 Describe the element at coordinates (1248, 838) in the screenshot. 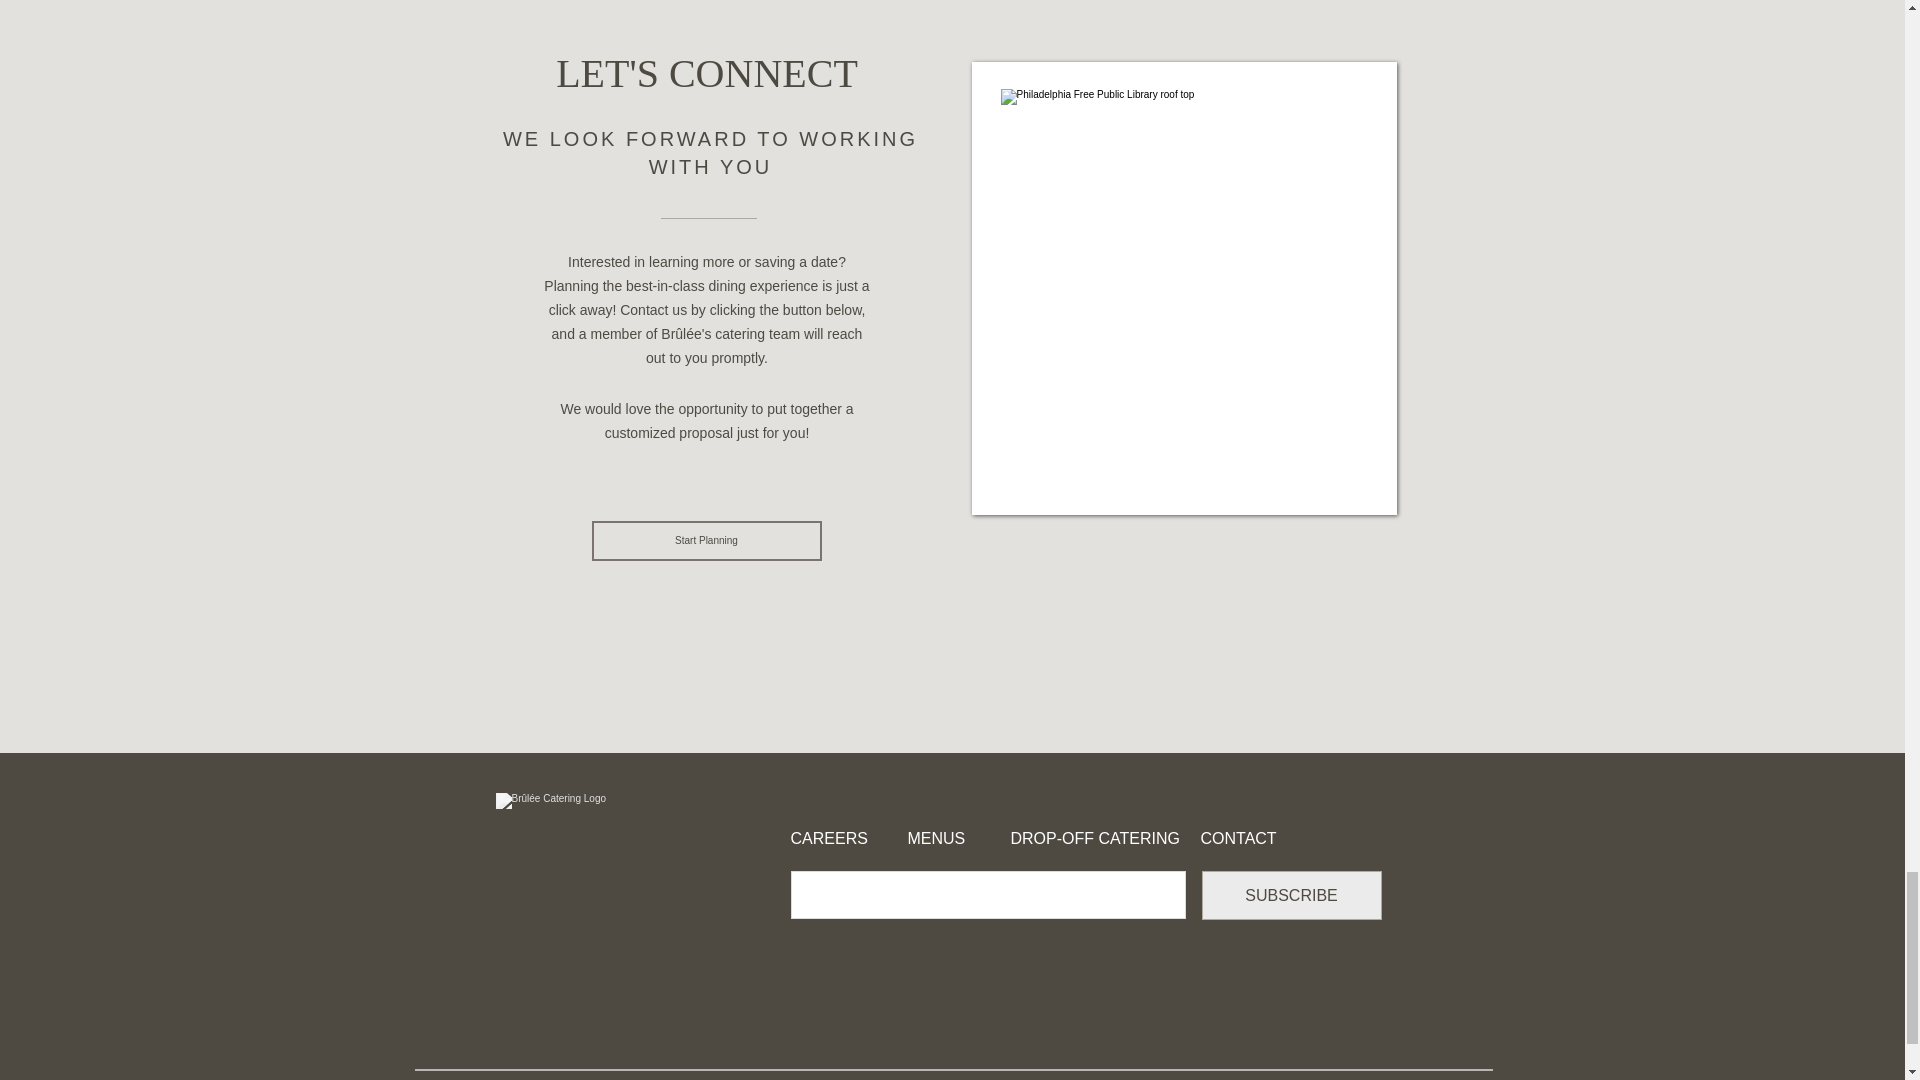

I see `CONTACT` at that location.